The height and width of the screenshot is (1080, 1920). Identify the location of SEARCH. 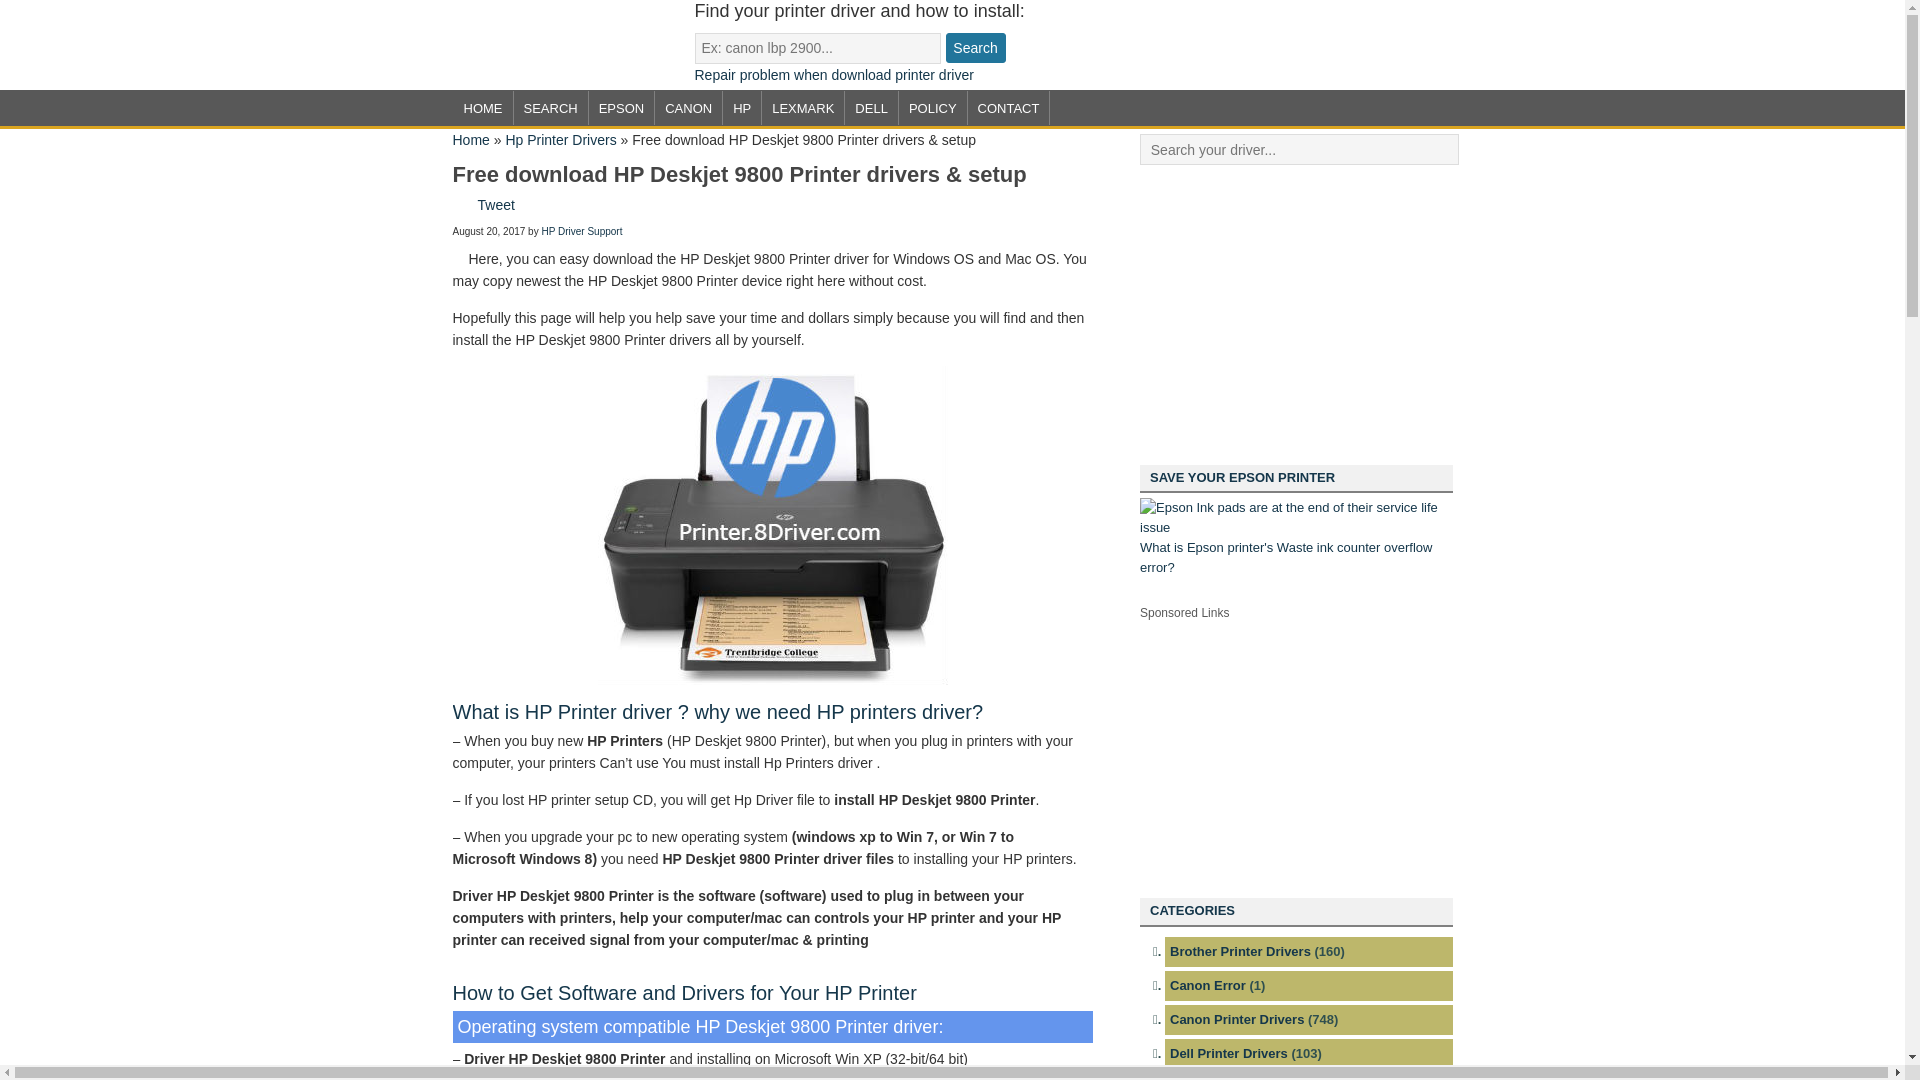
(550, 108).